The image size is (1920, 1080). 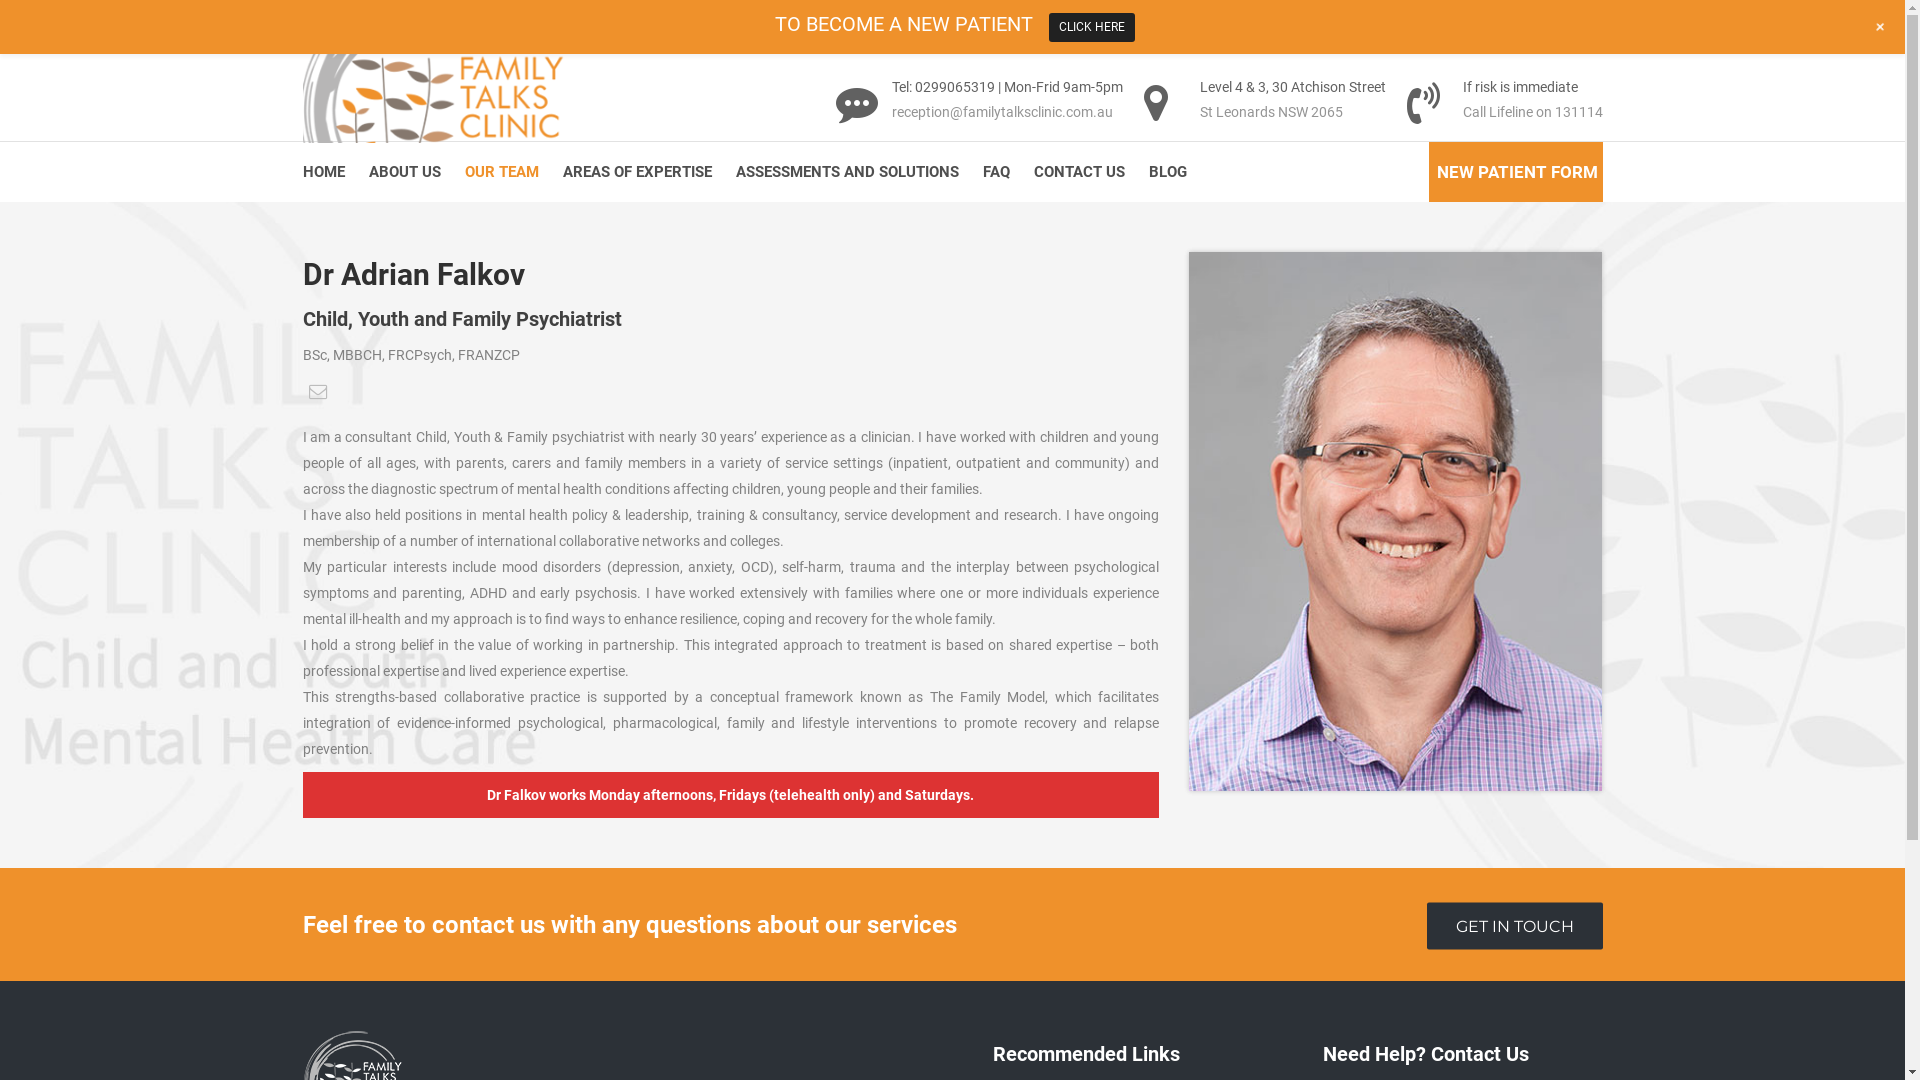 What do you see at coordinates (1880, 27) in the screenshot?
I see `+` at bounding box center [1880, 27].